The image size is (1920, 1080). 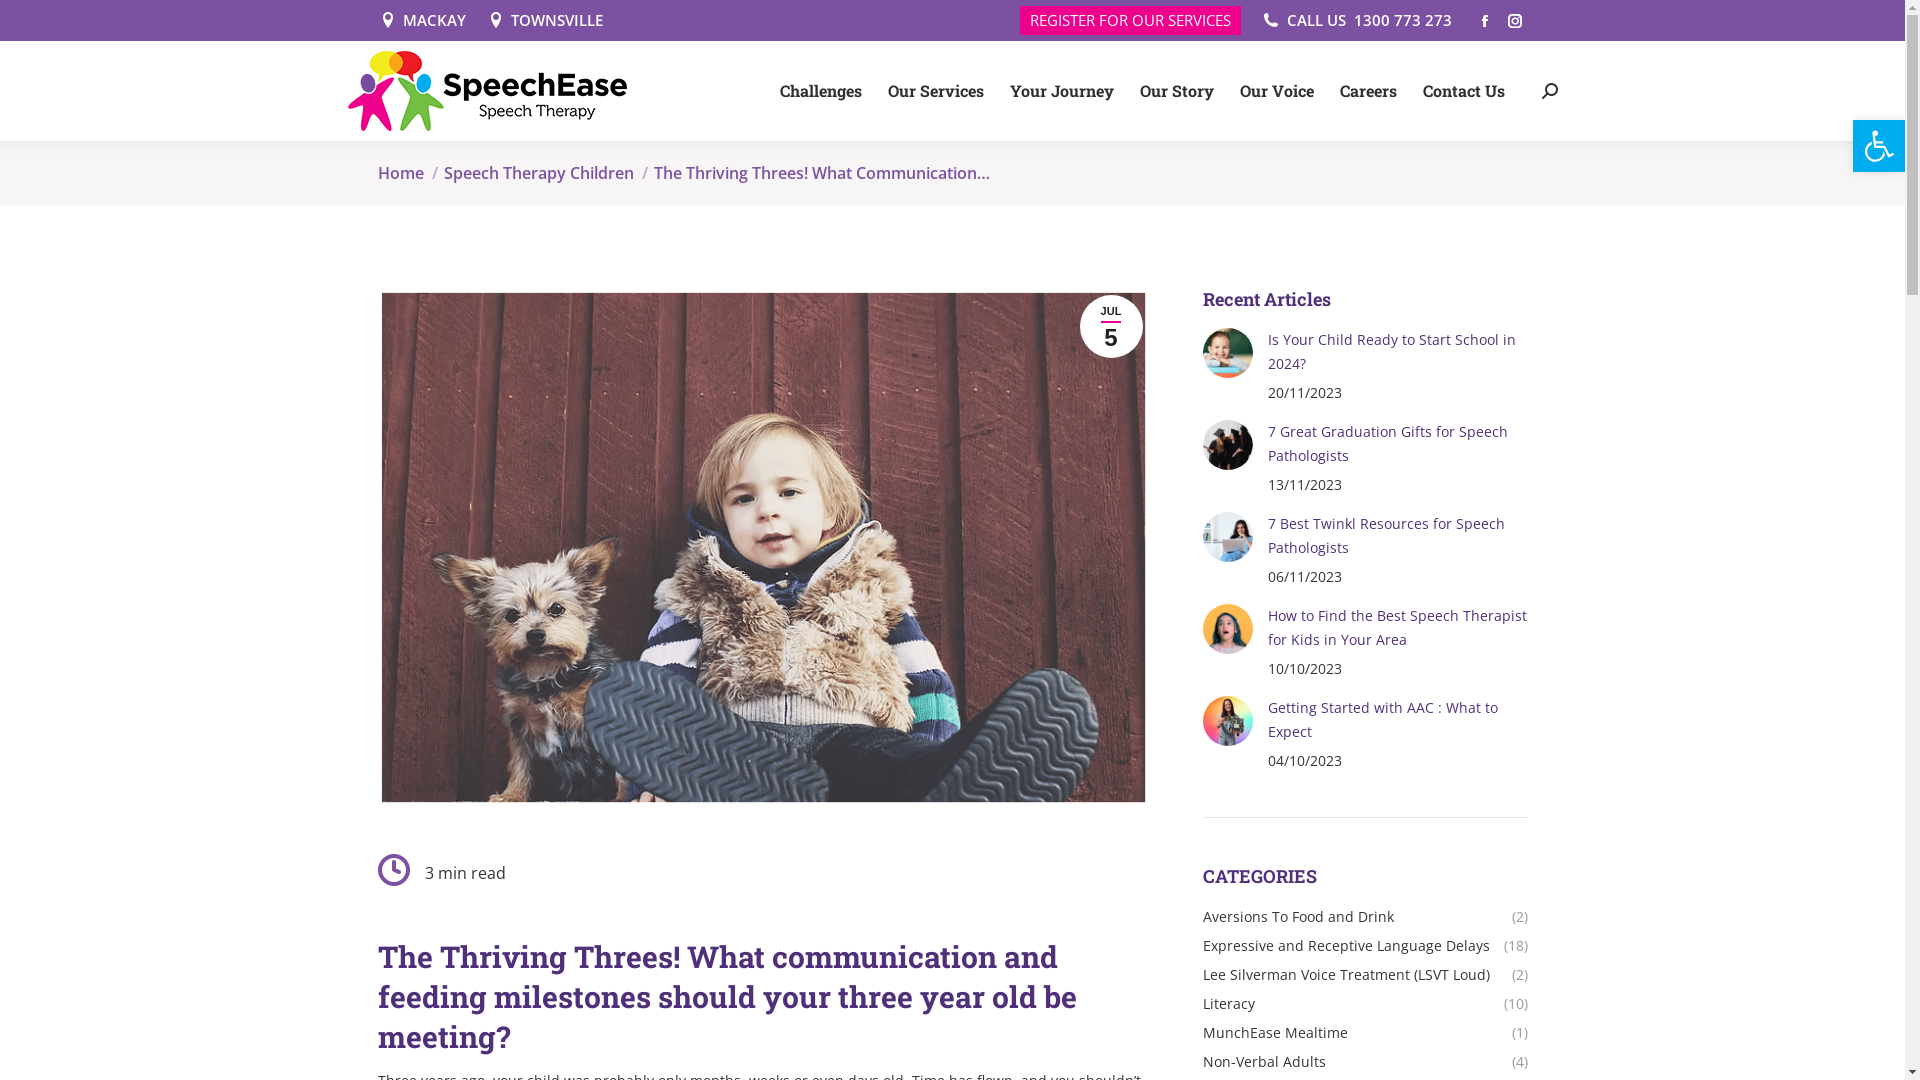 I want to click on Feeding milestones speecheasze townsville, so click(x=766, y=547).